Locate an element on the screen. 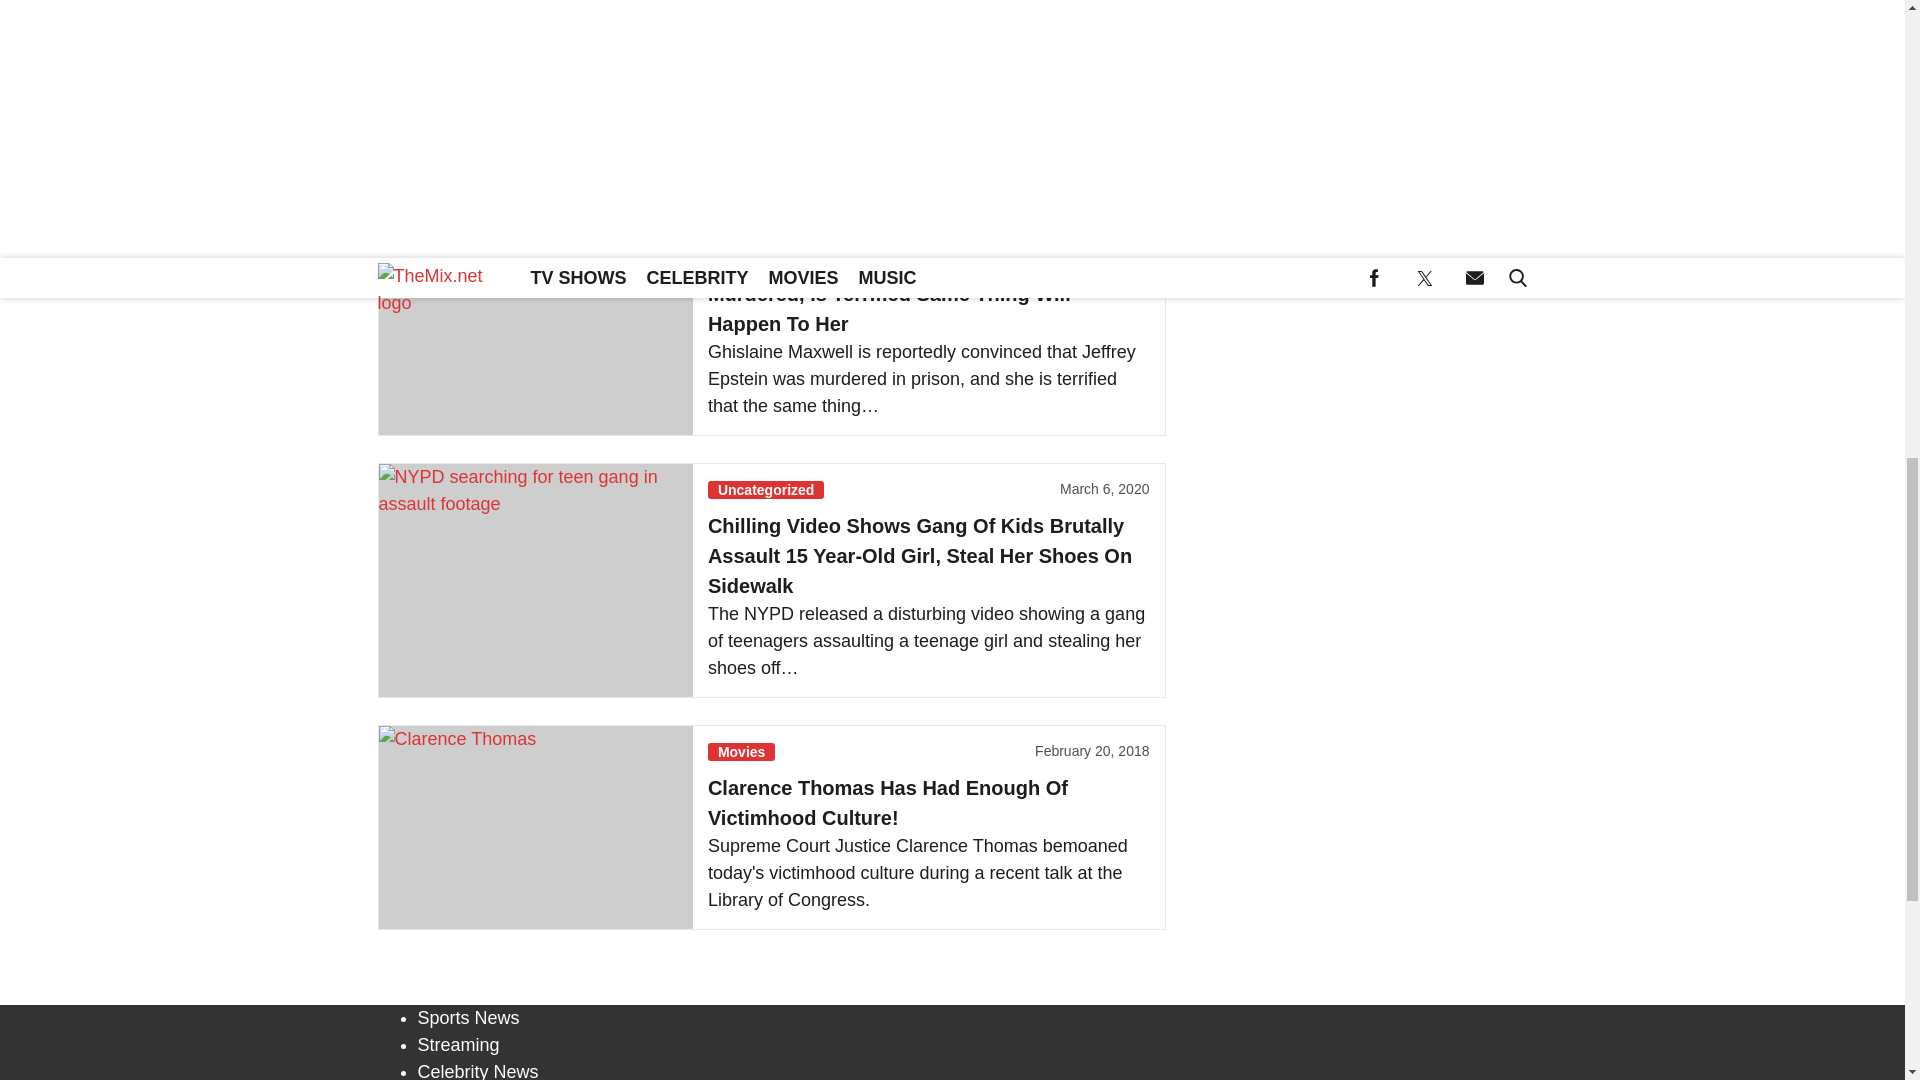 The height and width of the screenshot is (1080, 1920). Streaming is located at coordinates (458, 1044).